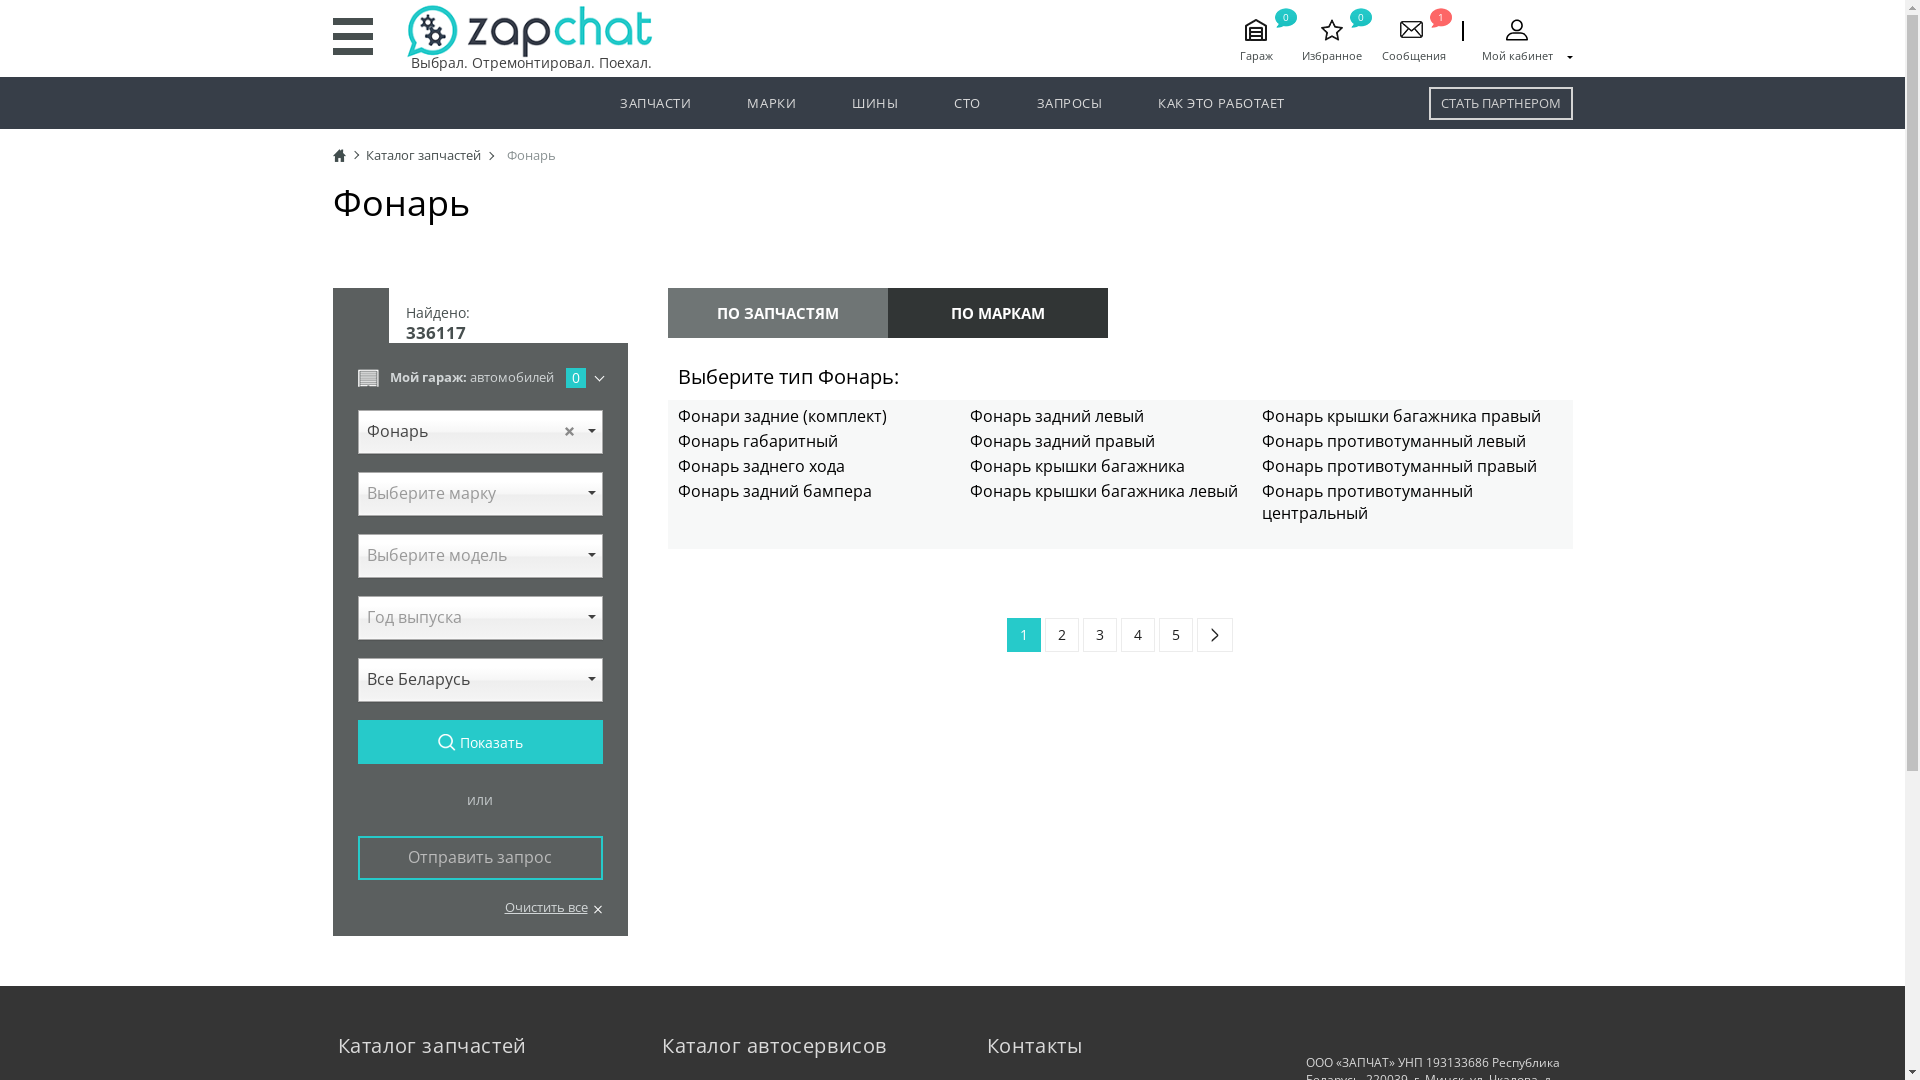 The image size is (1920, 1080). I want to click on 1, so click(1024, 635).